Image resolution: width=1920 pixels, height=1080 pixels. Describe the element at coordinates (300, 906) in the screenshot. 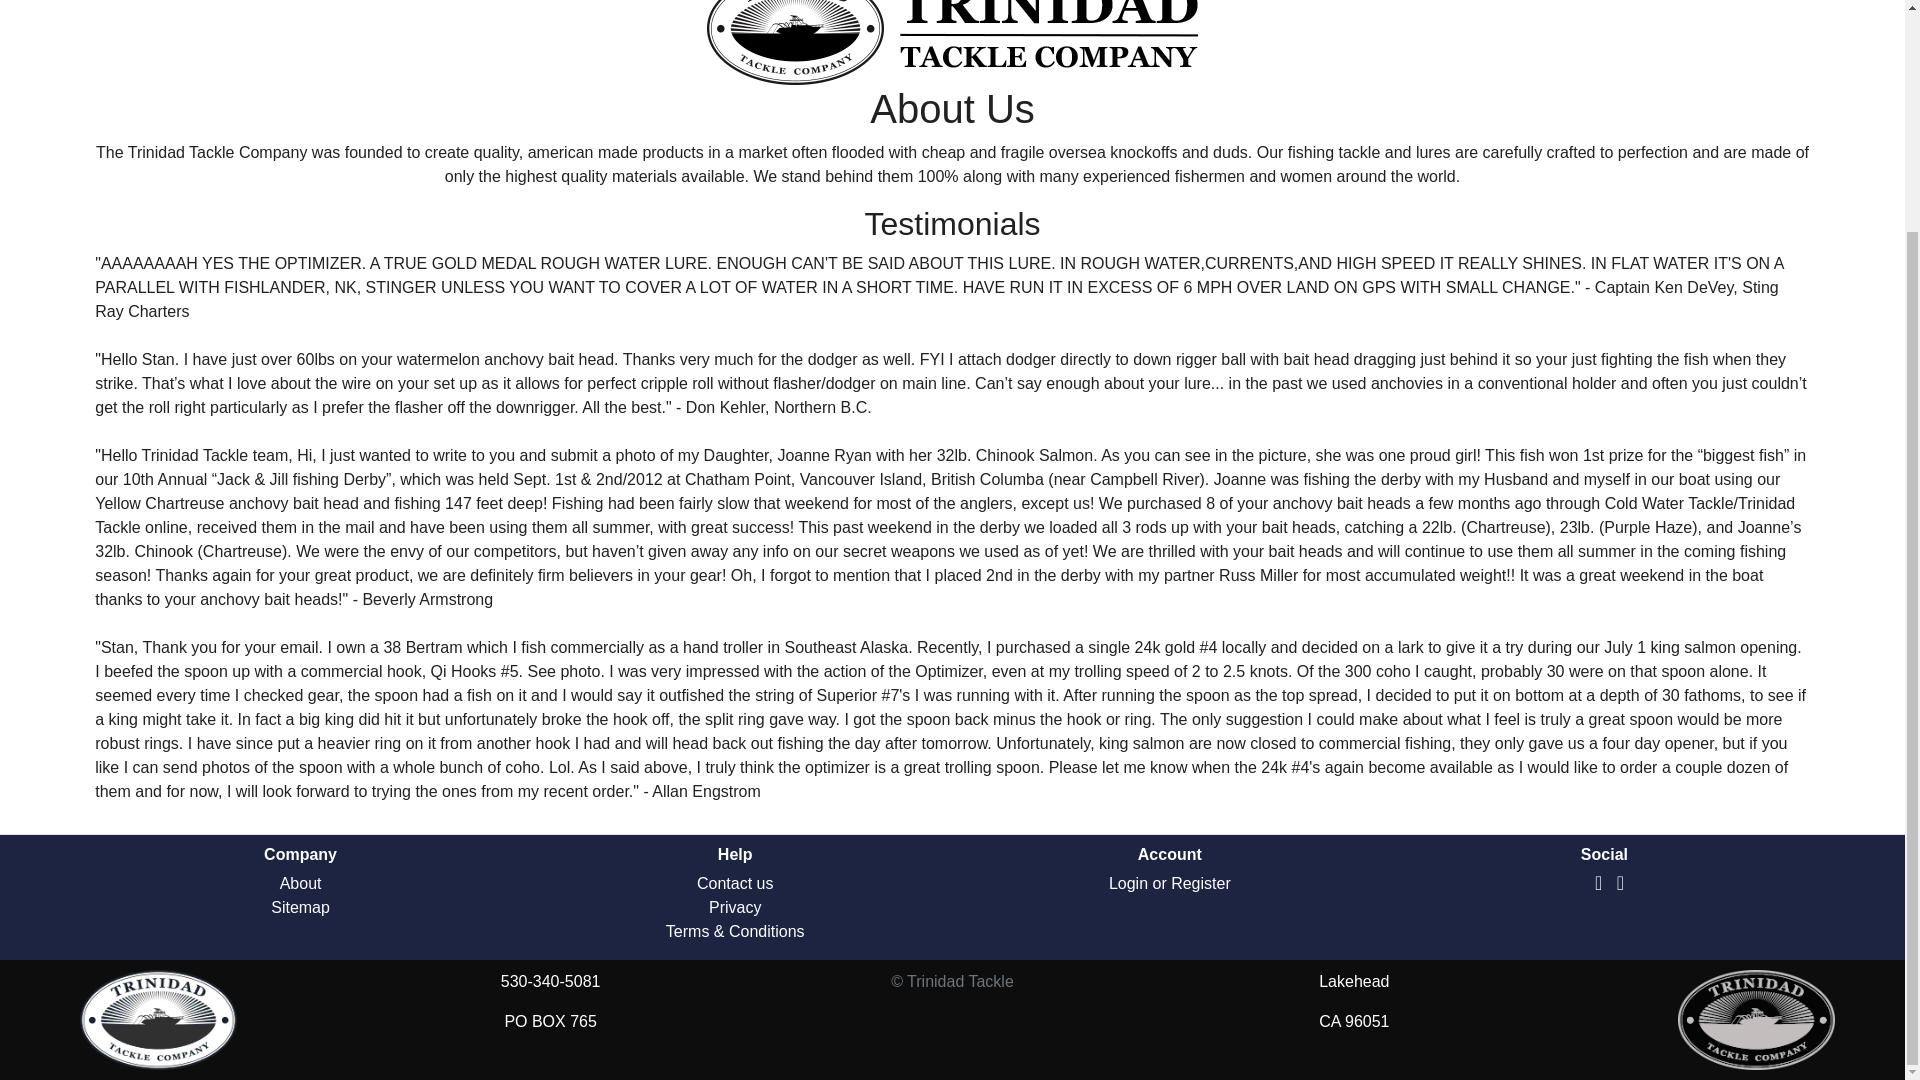

I see `Sitemap` at that location.